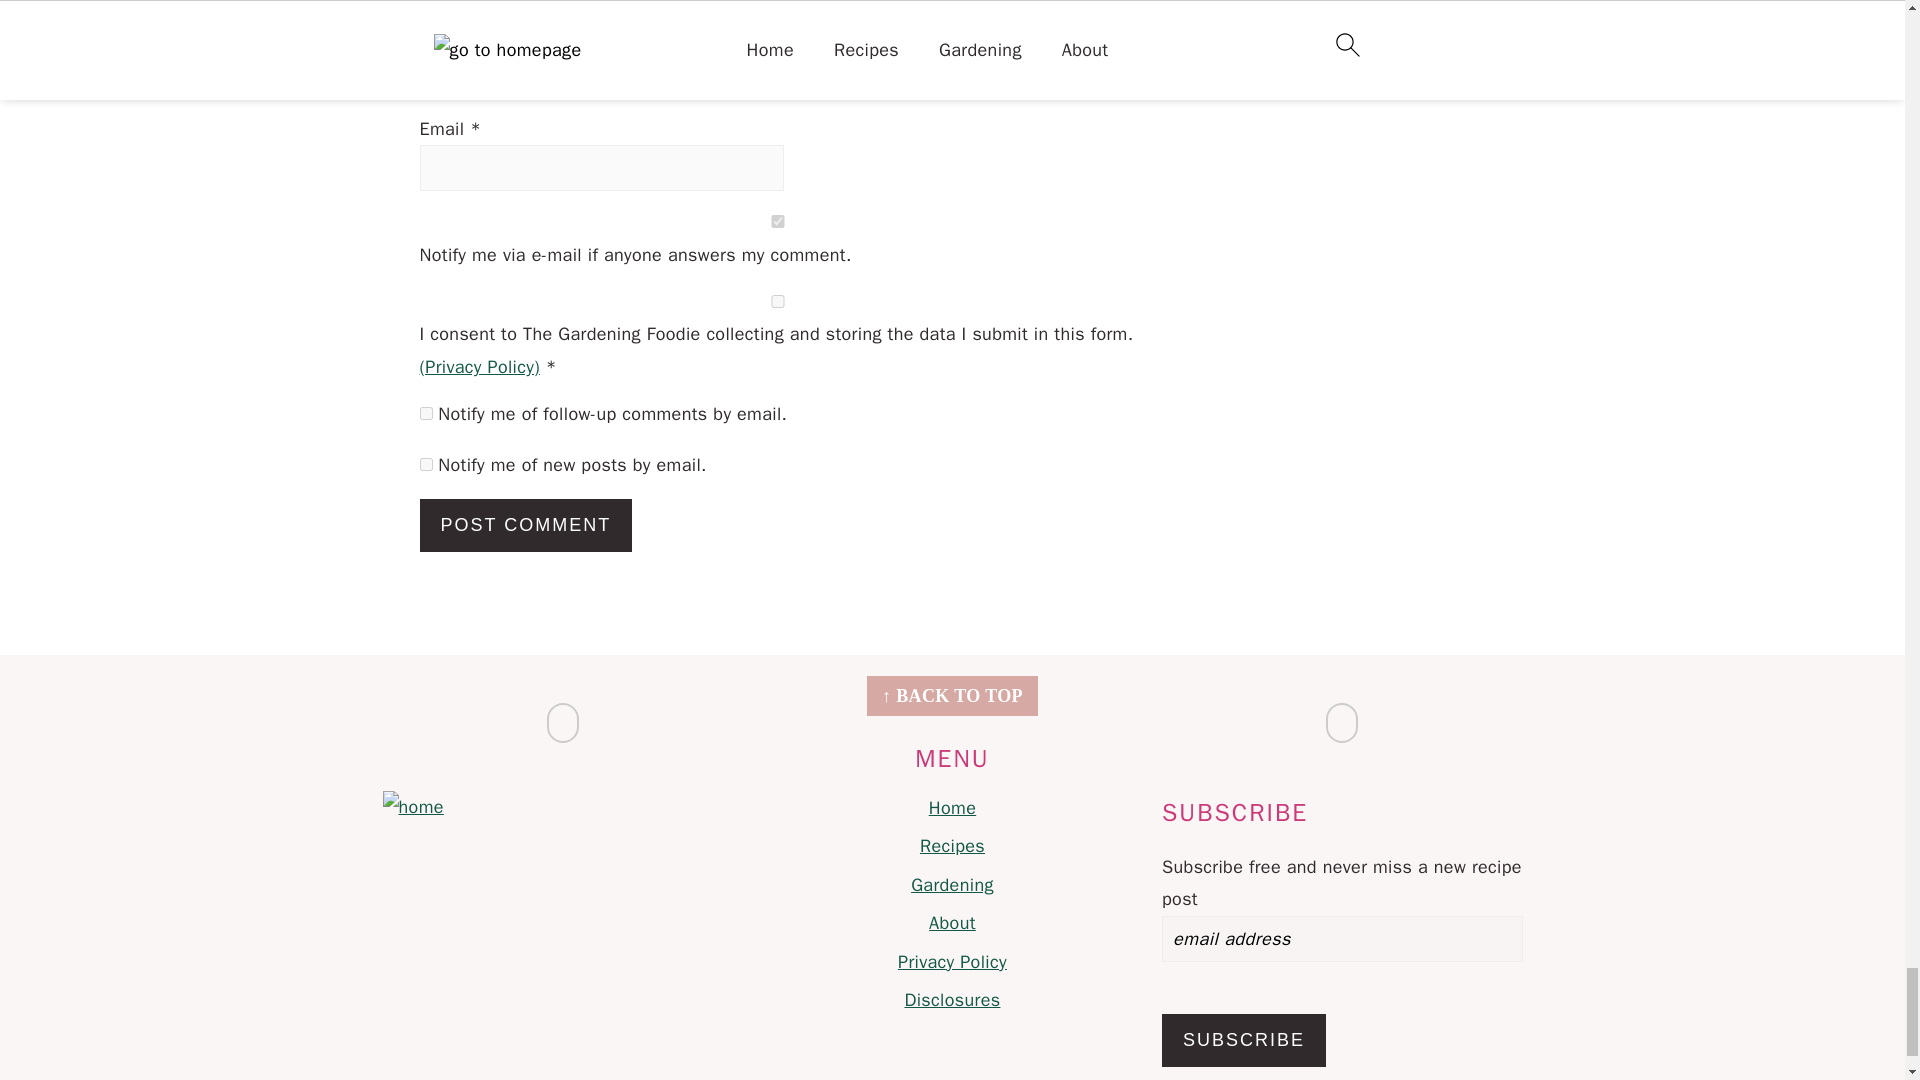  Describe the element at coordinates (526, 524) in the screenshot. I see `Post Comment` at that location.